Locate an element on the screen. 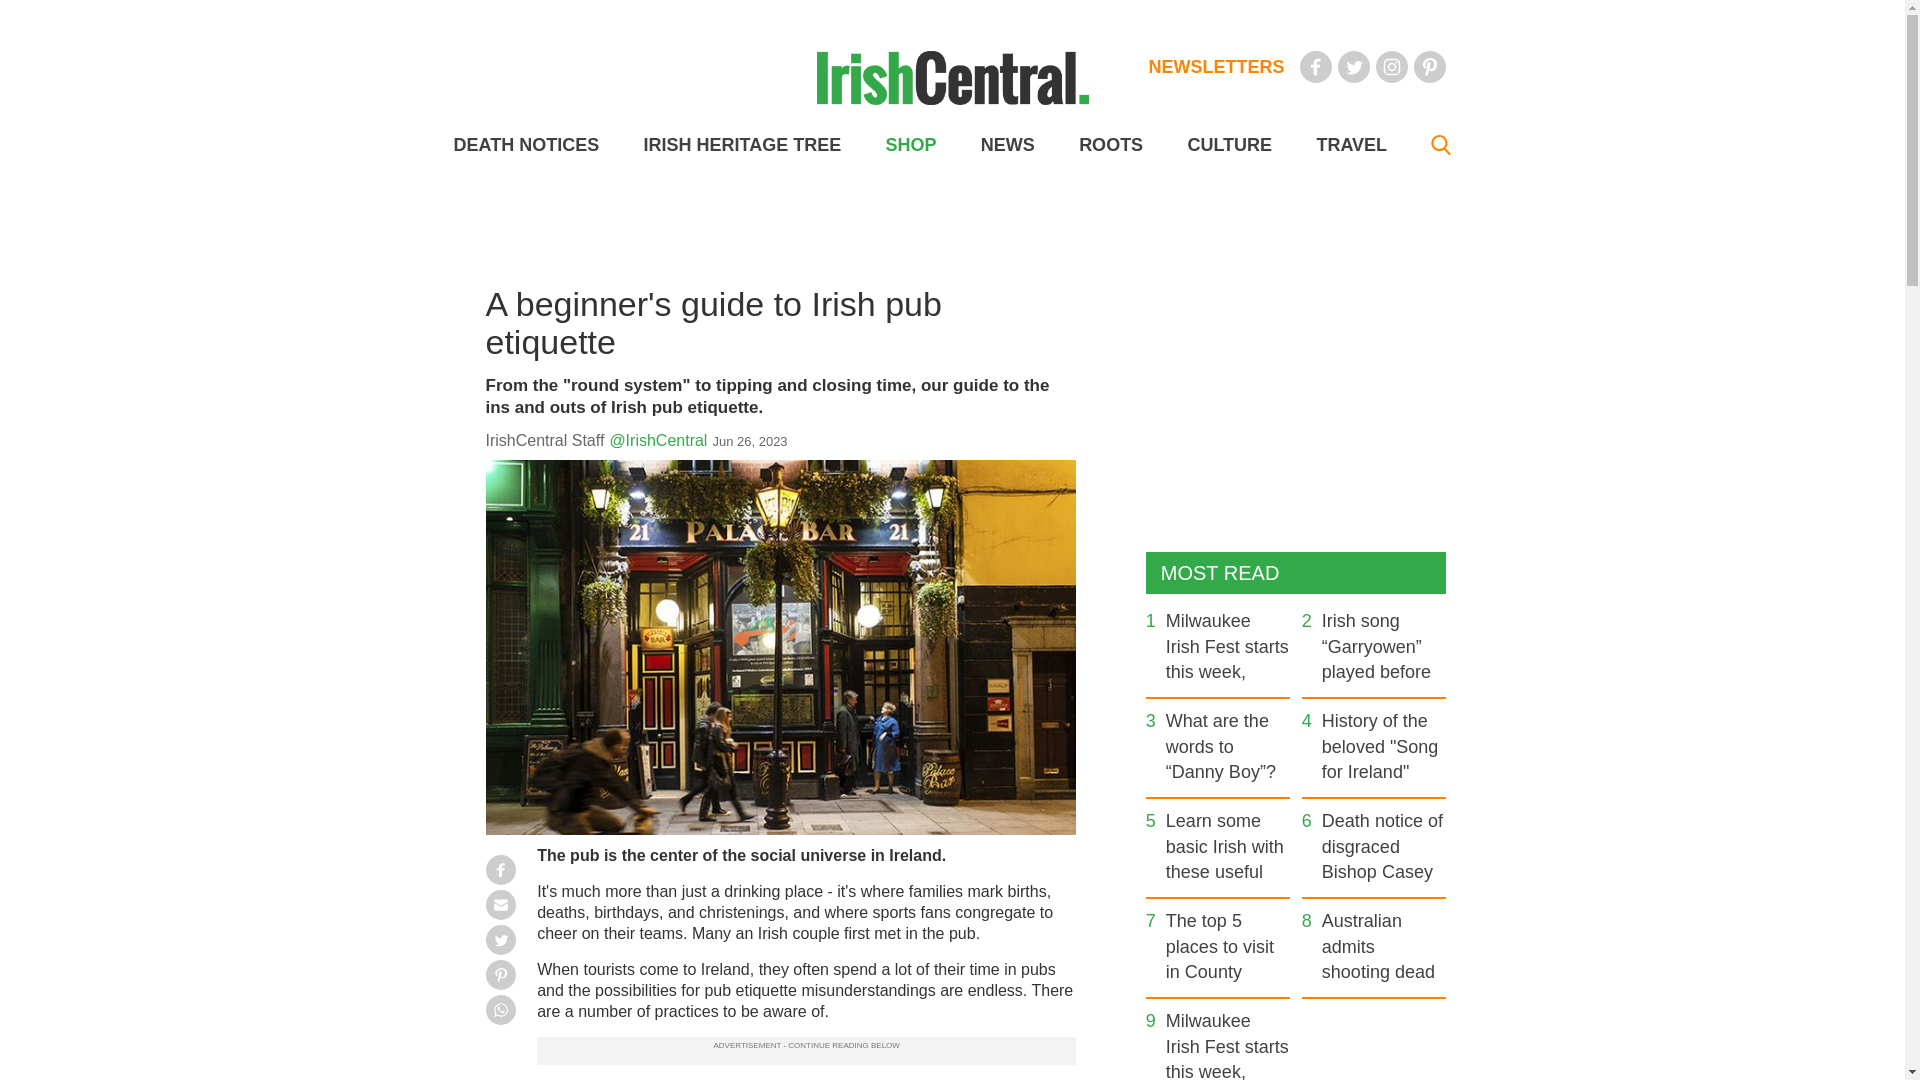 Image resolution: width=1920 pixels, height=1080 pixels. NEWS is located at coordinates (1008, 145).